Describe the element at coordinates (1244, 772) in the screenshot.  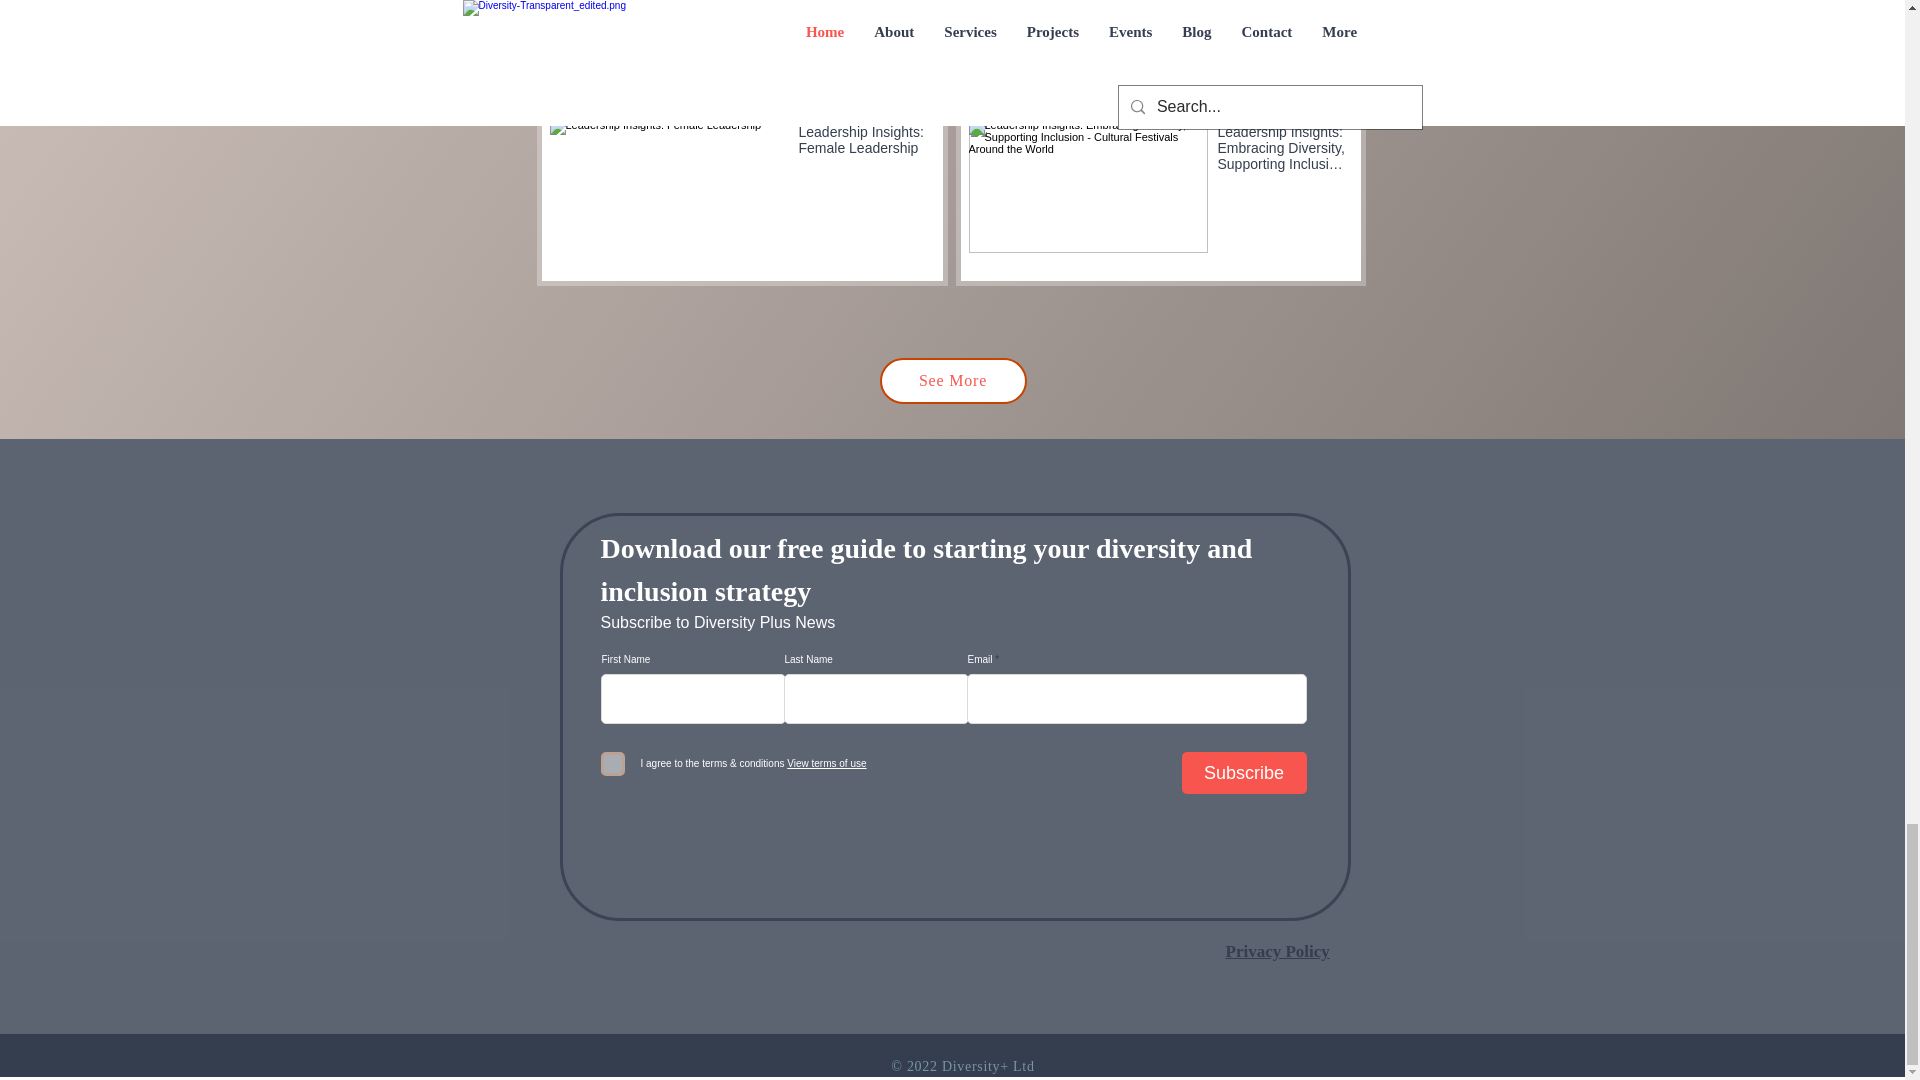
I see `Subscribe` at that location.